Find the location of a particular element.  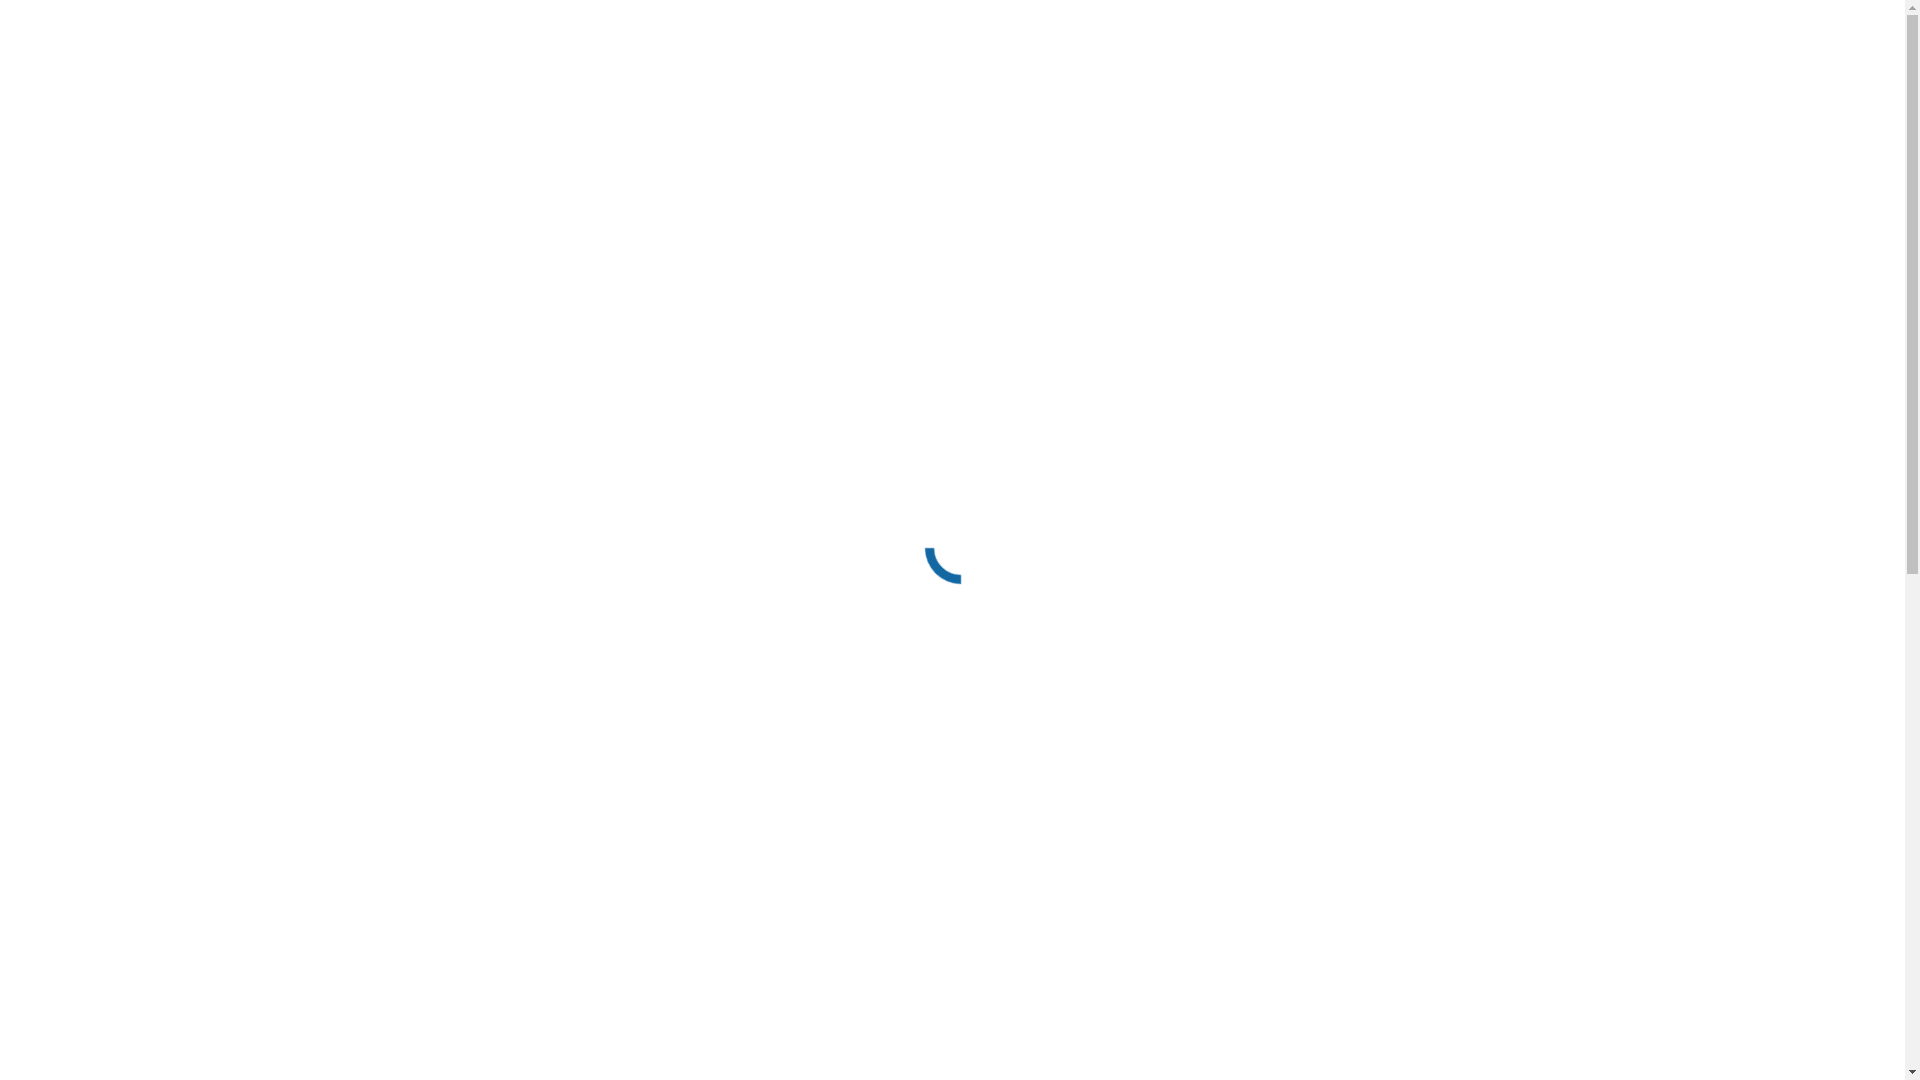

Contact us is located at coordinates (82, 406).